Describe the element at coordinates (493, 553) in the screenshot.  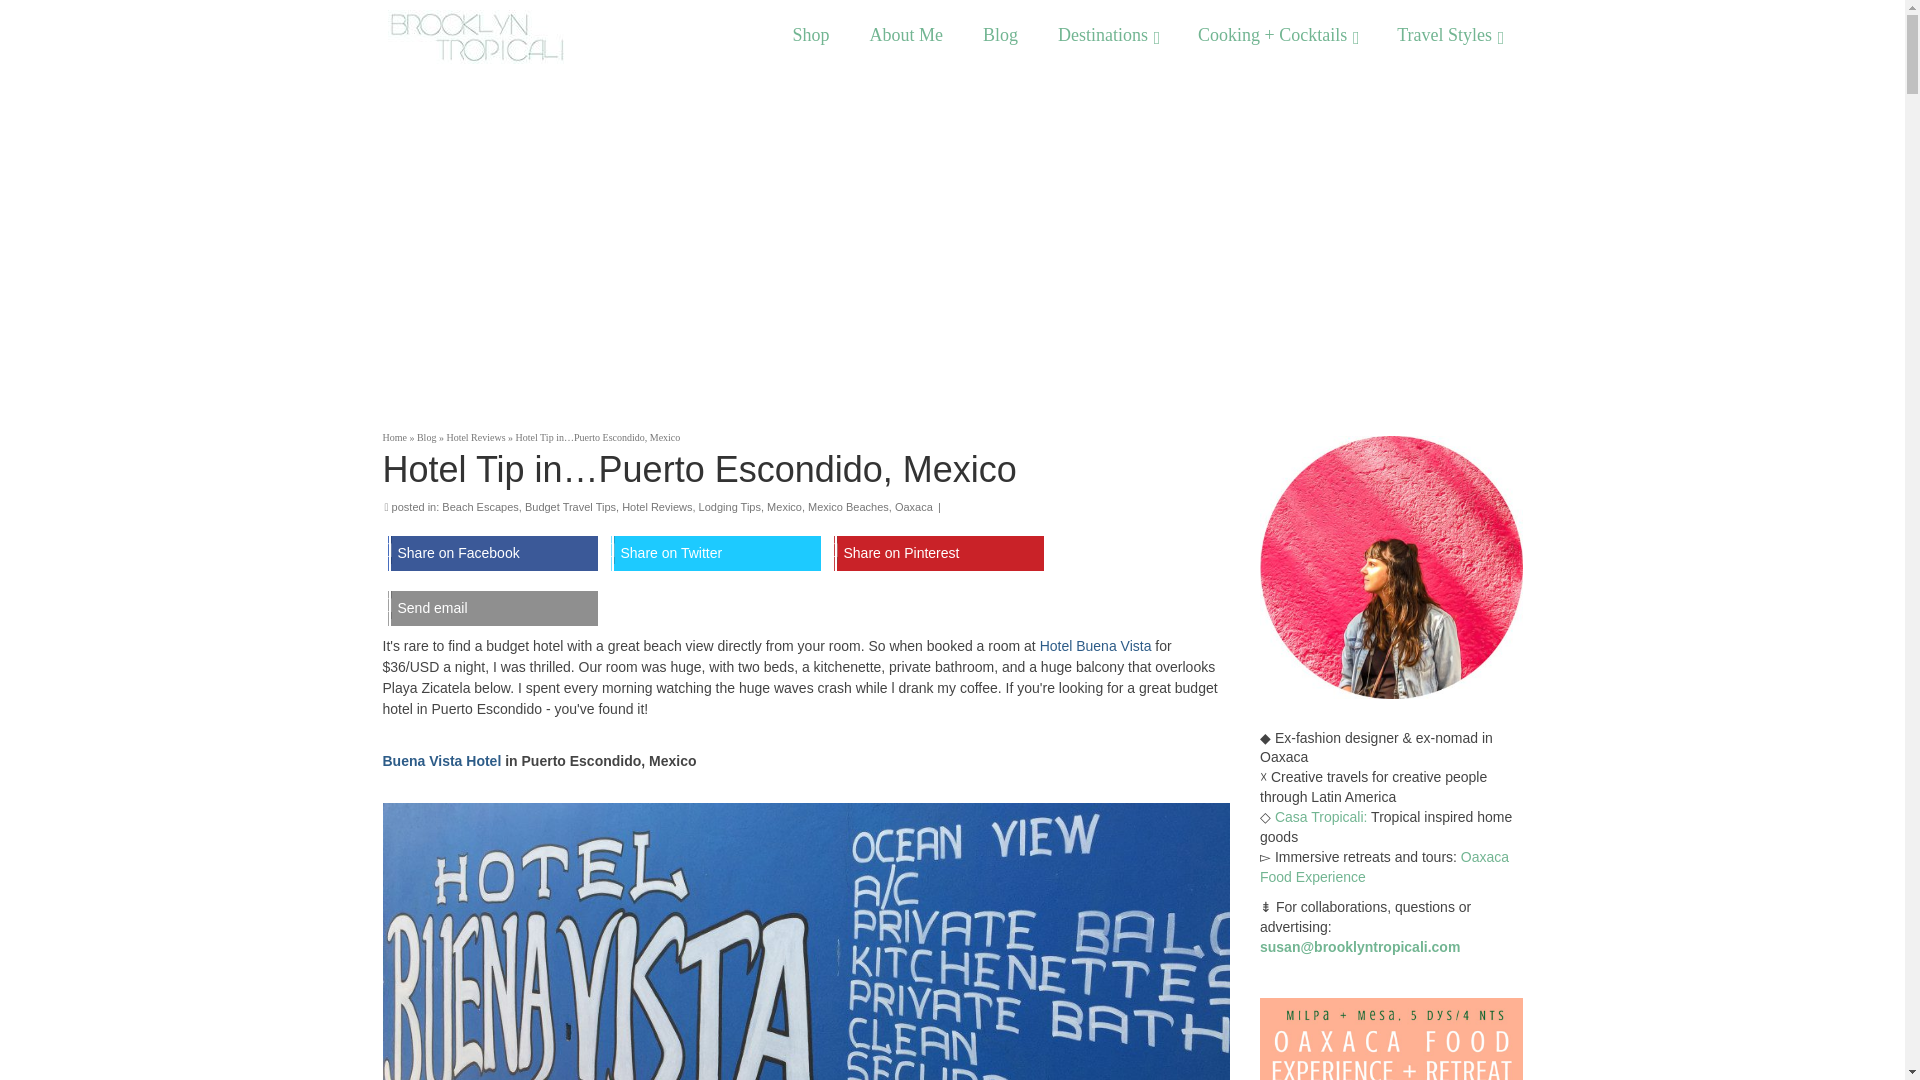
I see `Share on Facebook` at that location.